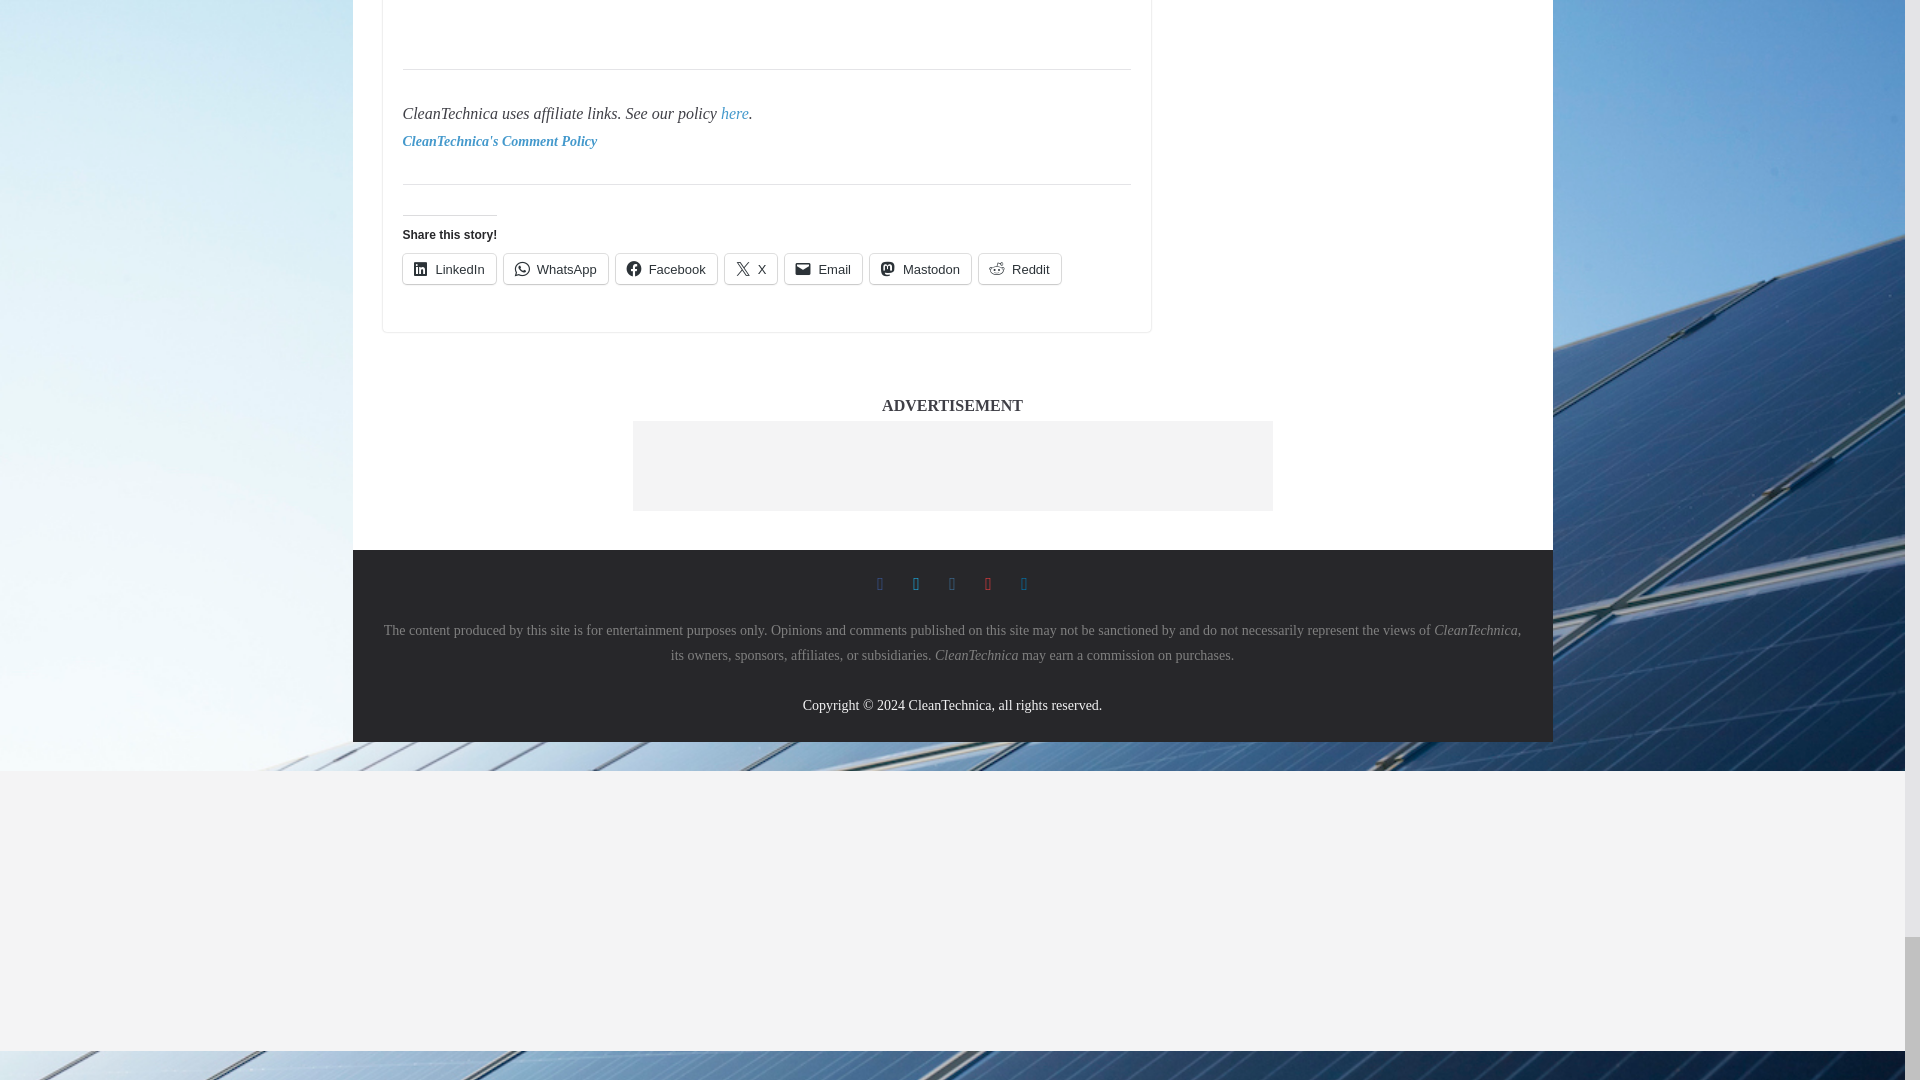 This screenshot has height=1080, width=1920. Describe the element at coordinates (1020, 268) in the screenshot. I see `Click to share on Reddit` at that location.